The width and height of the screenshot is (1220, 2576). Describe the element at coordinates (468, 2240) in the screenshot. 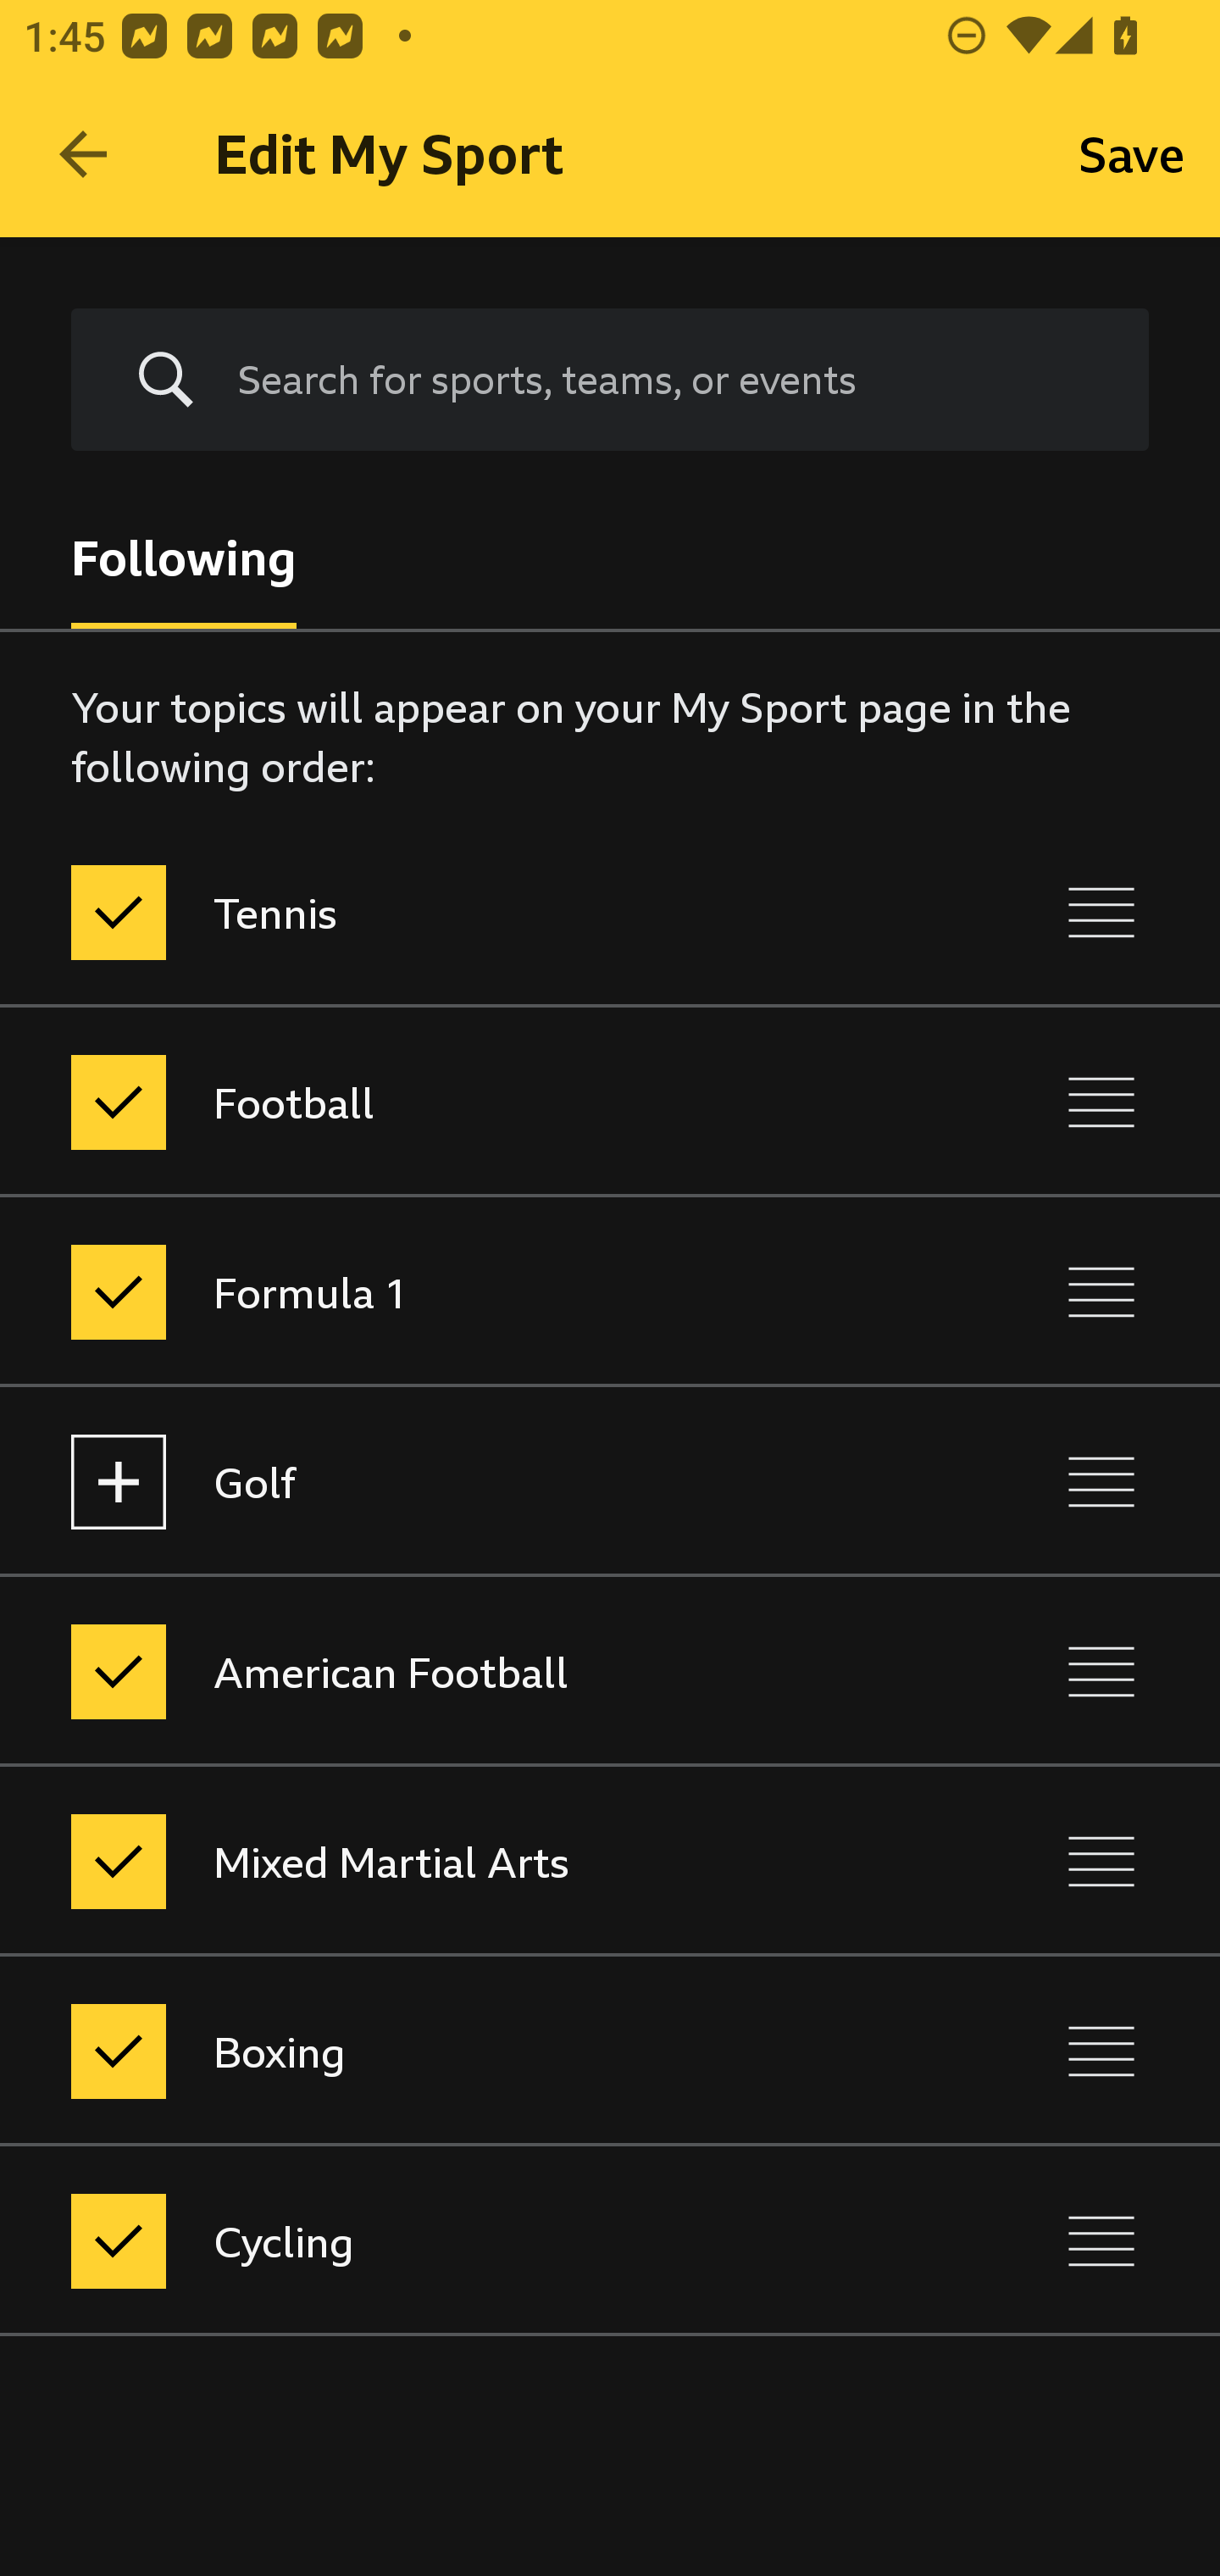

I see `Cycling` at that location.